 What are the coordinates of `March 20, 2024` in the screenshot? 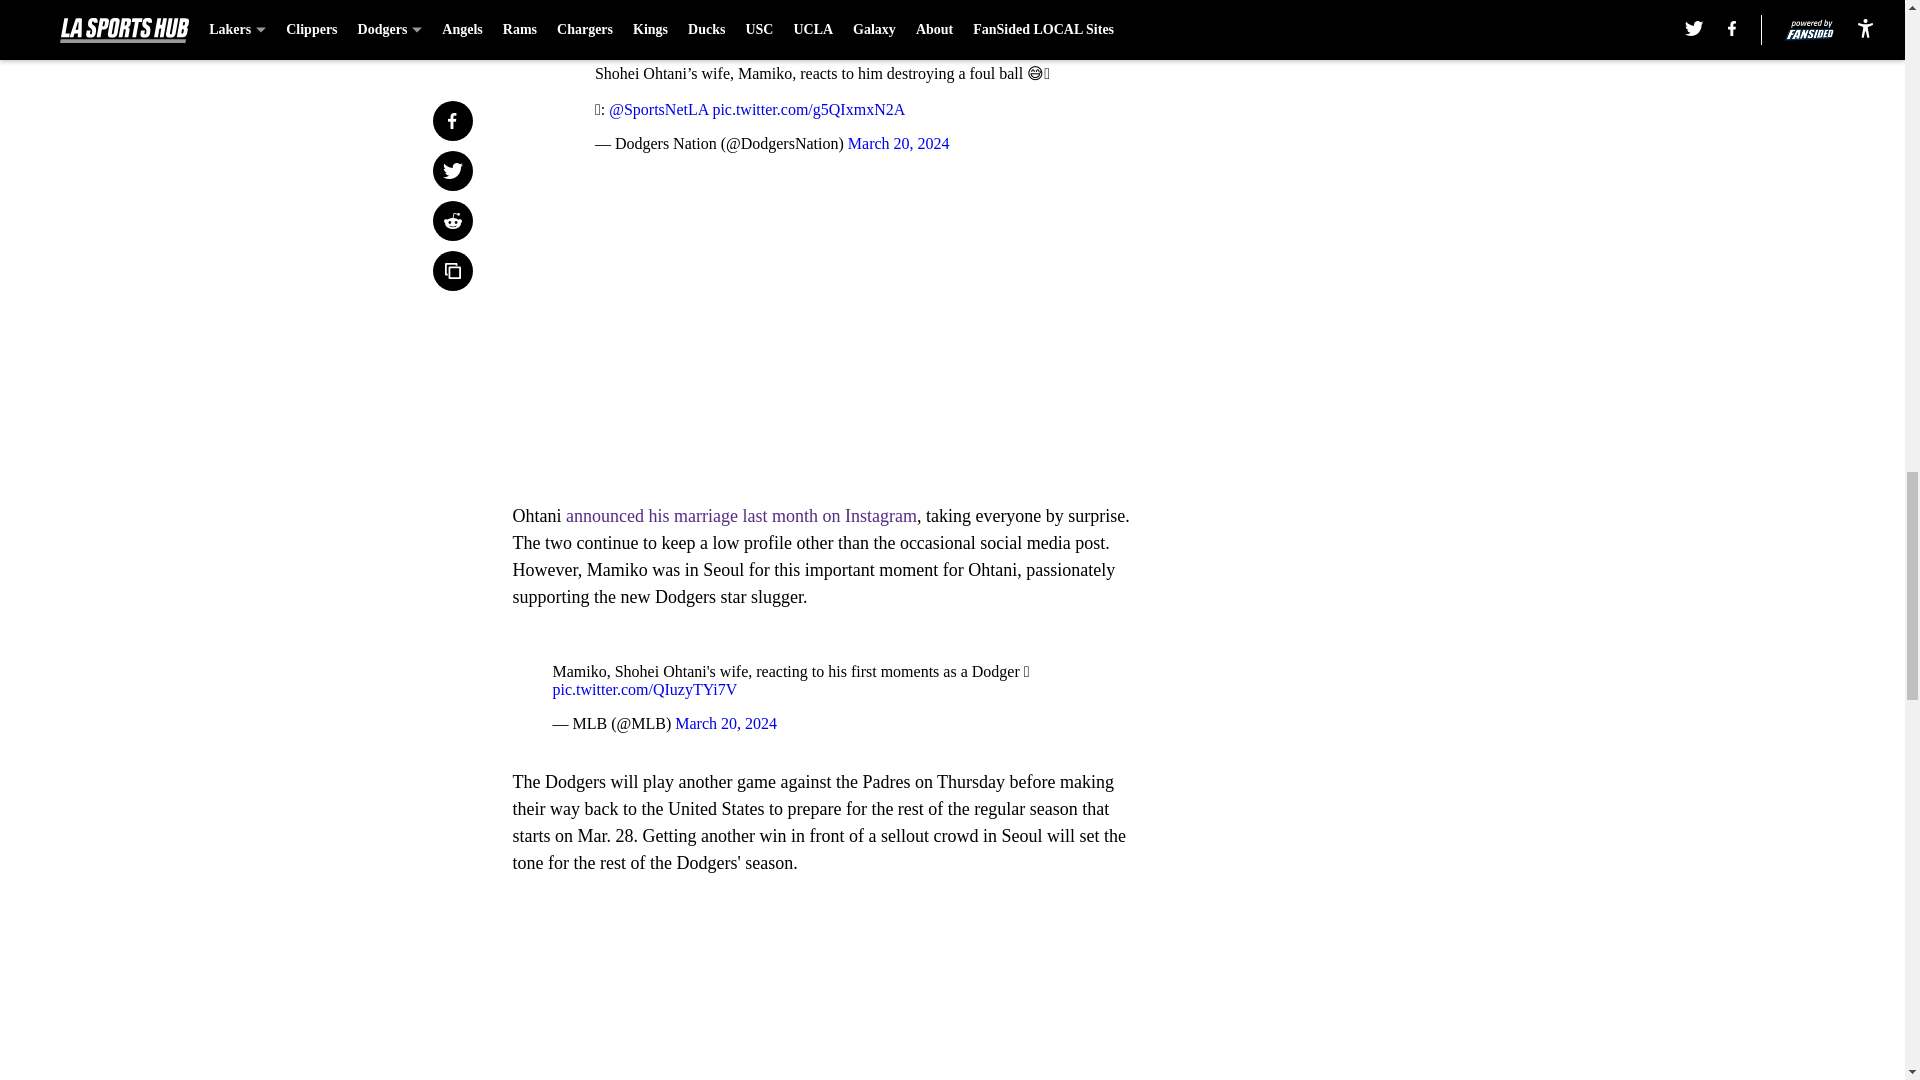 It's located at (899, 144).